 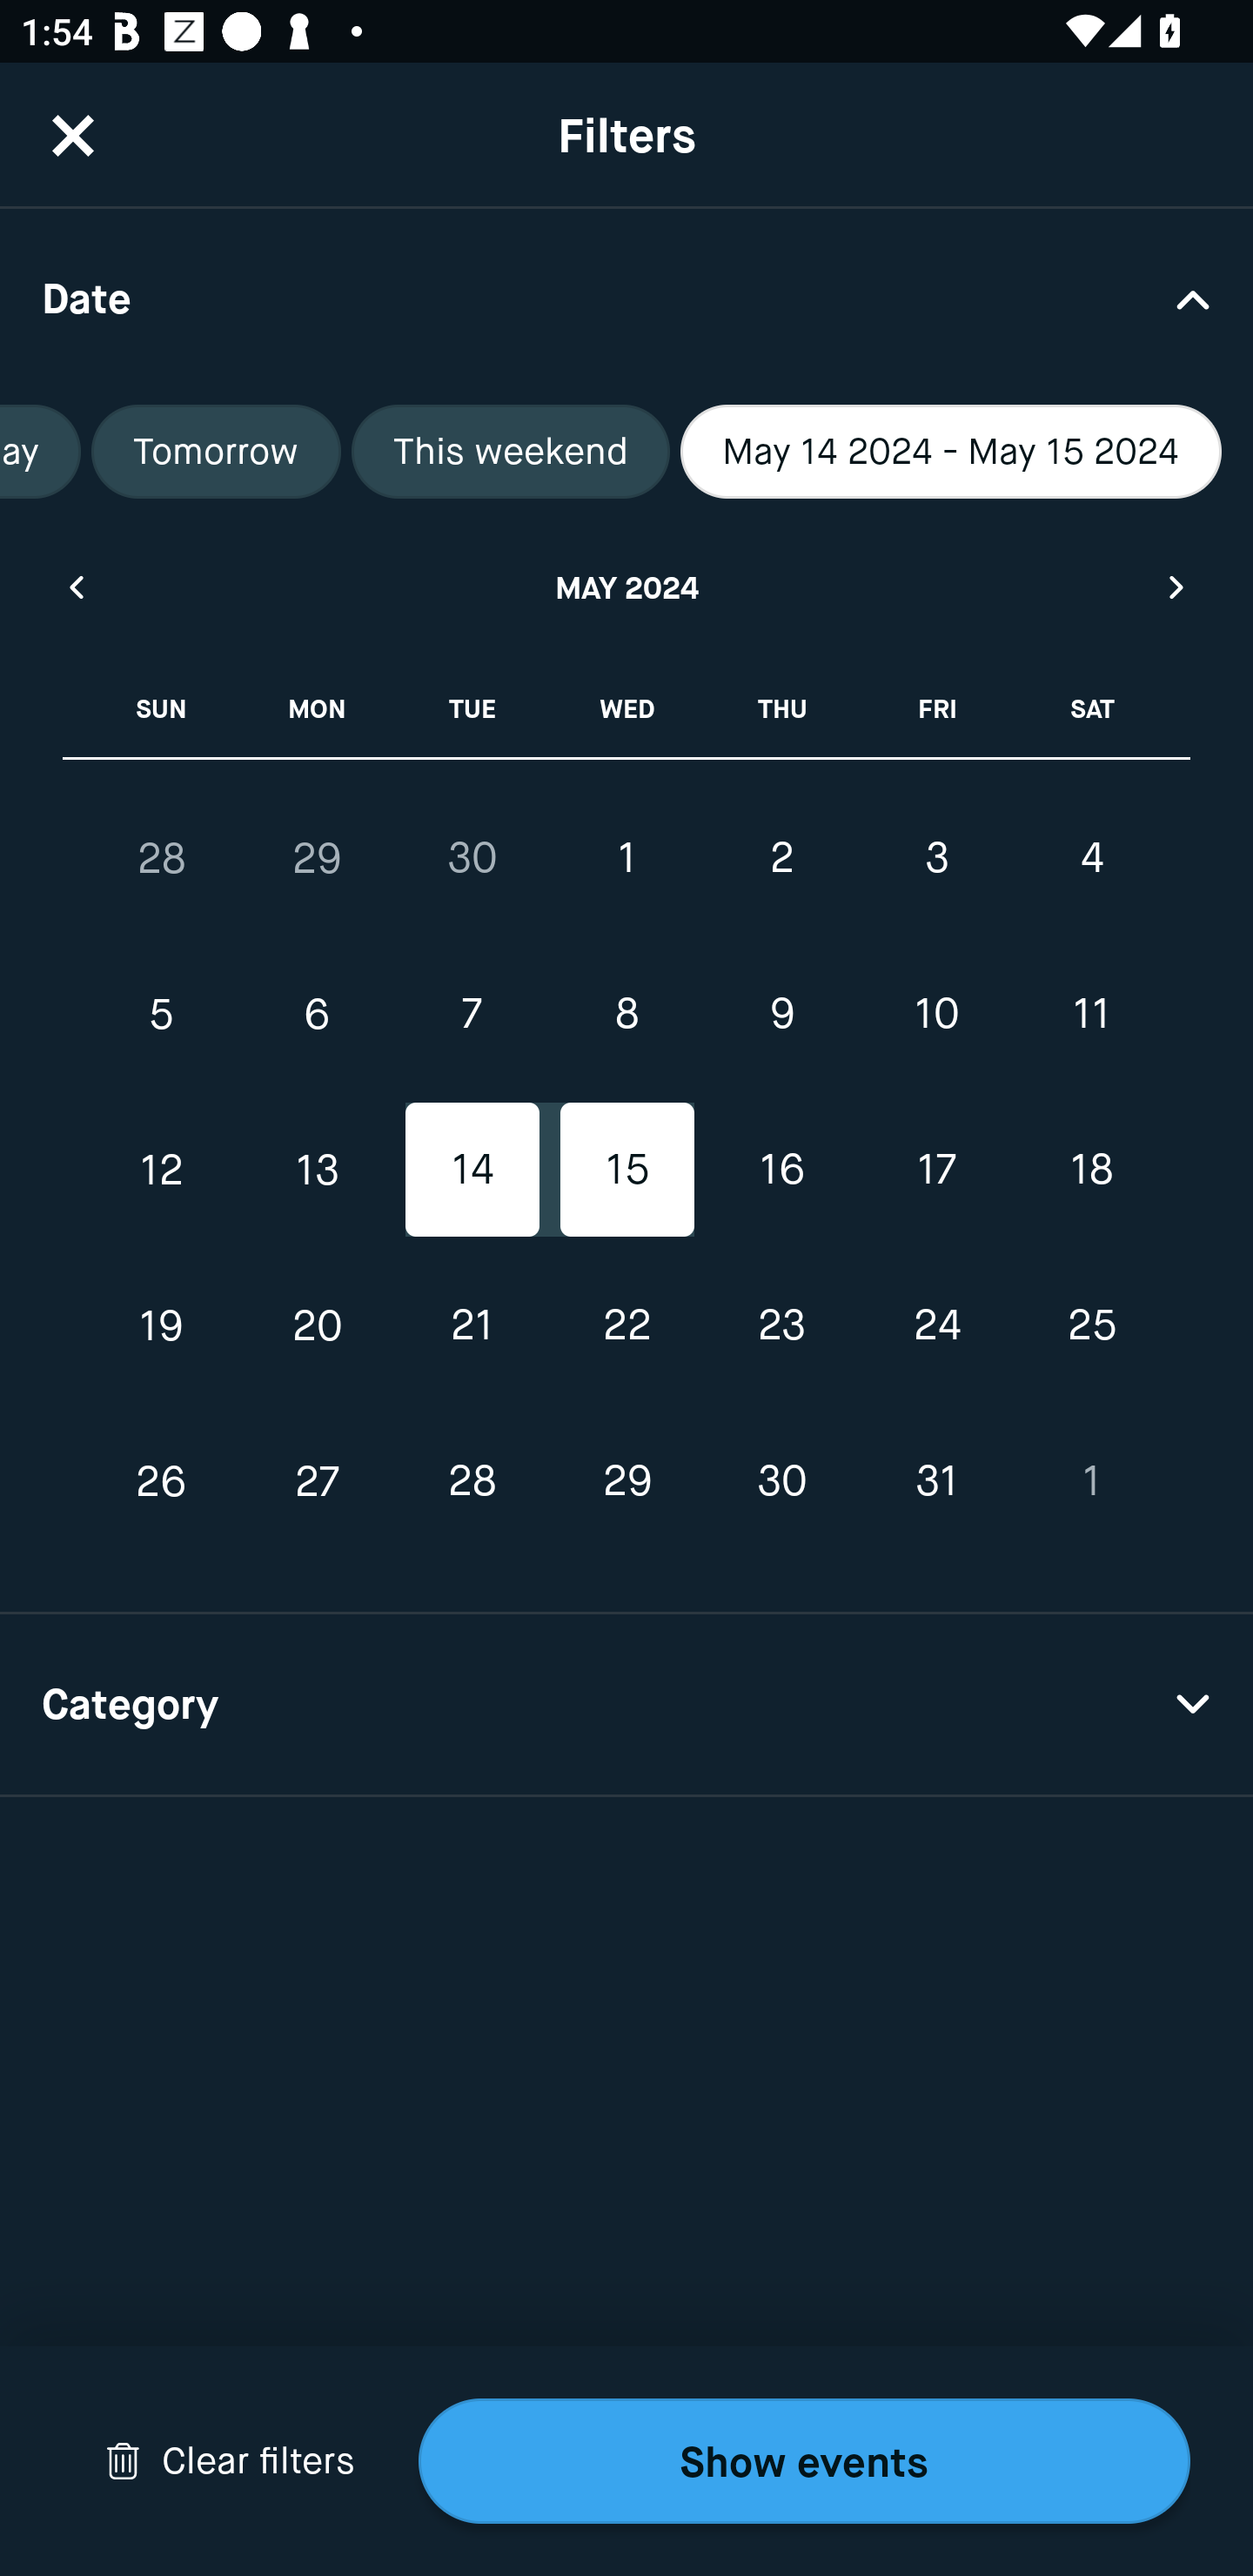 What do you see at coordinates (317, 1170) in the screenshot?
I see `13` at bounding box center [317, 1170].